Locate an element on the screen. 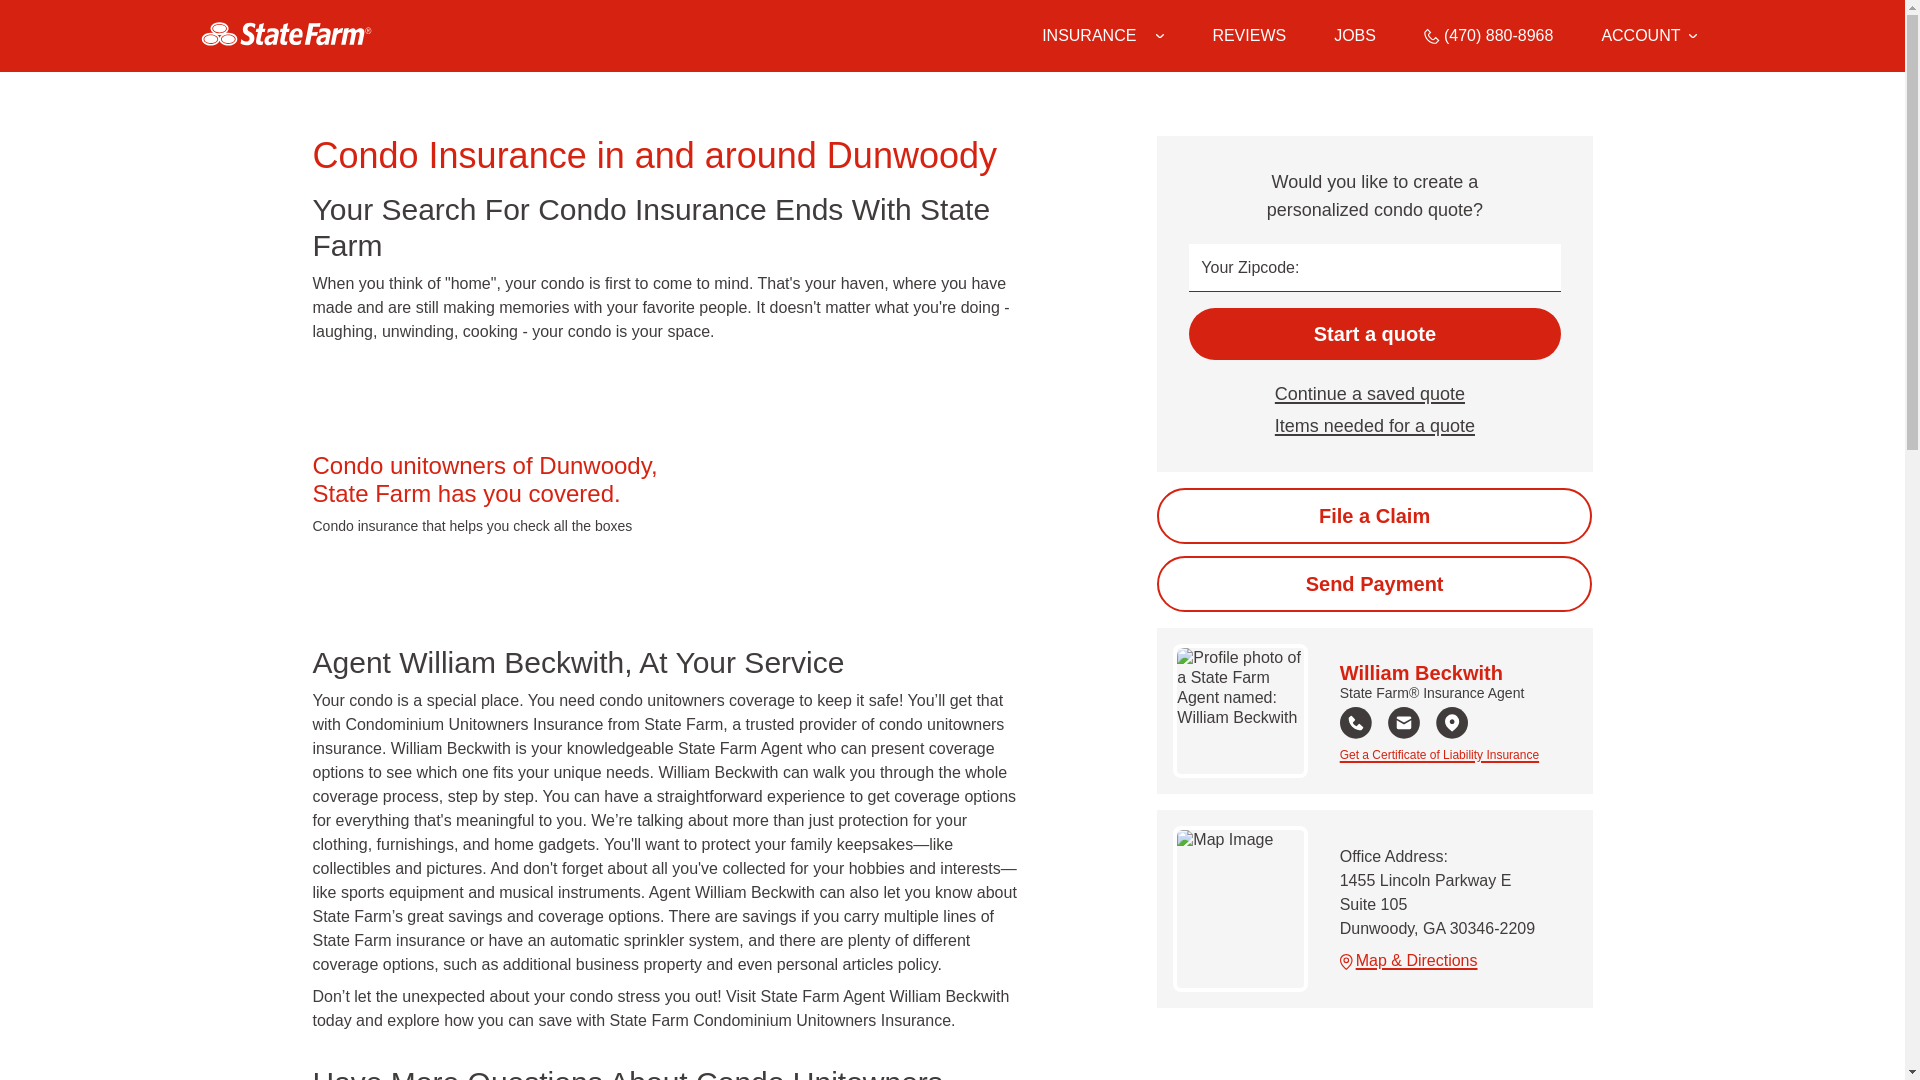  ACCOUNT is located at coordinates (1648, 36).